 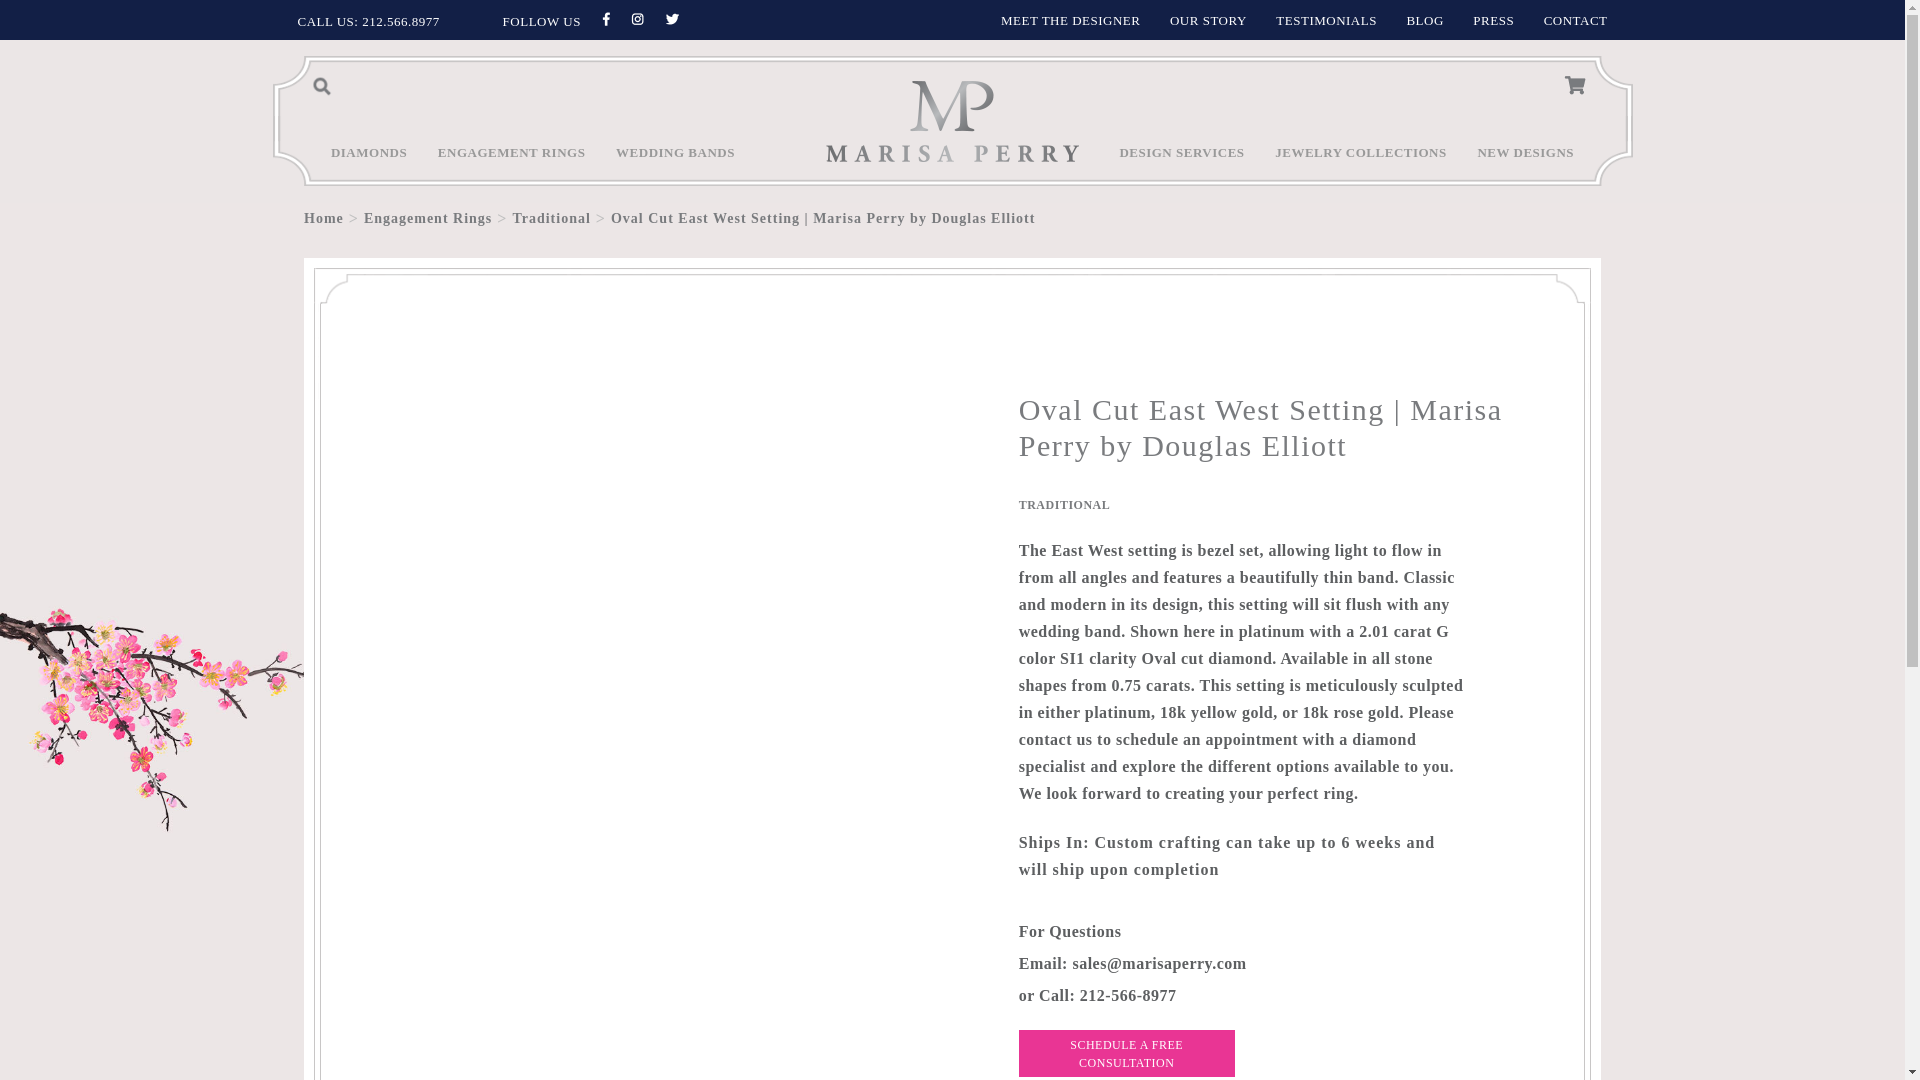 What do you see at coordinates (1326, 20) in the screenshot?
I see `TESTIMONIALS` at bounding box center [1326, 20].